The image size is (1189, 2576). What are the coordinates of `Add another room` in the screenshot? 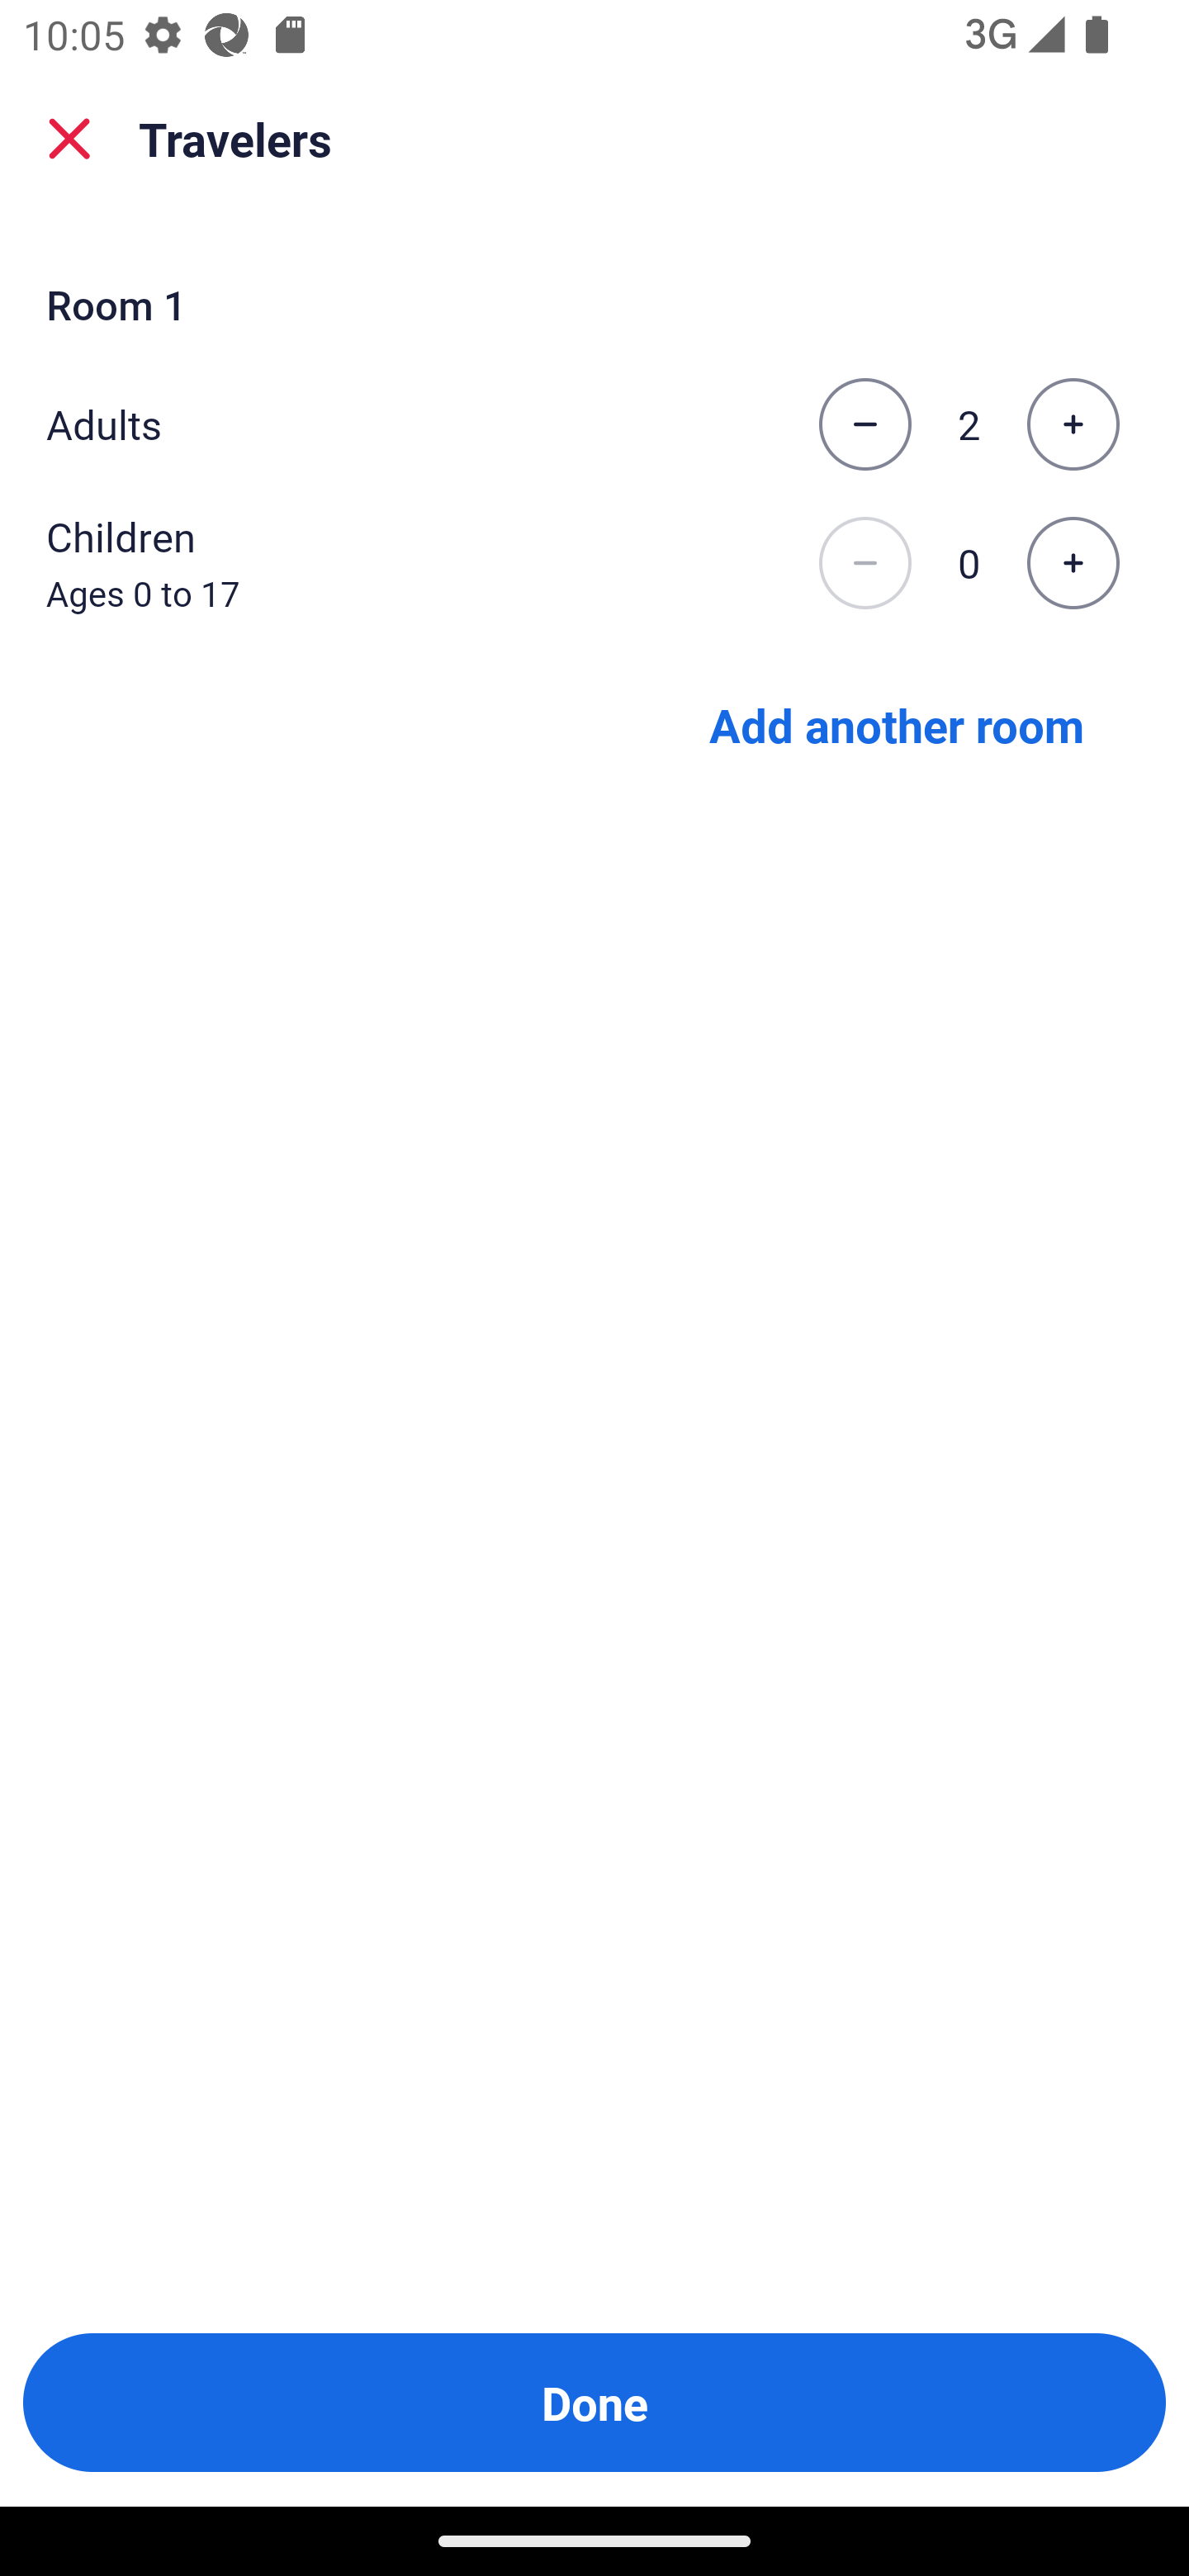 It's located at (897, 723).